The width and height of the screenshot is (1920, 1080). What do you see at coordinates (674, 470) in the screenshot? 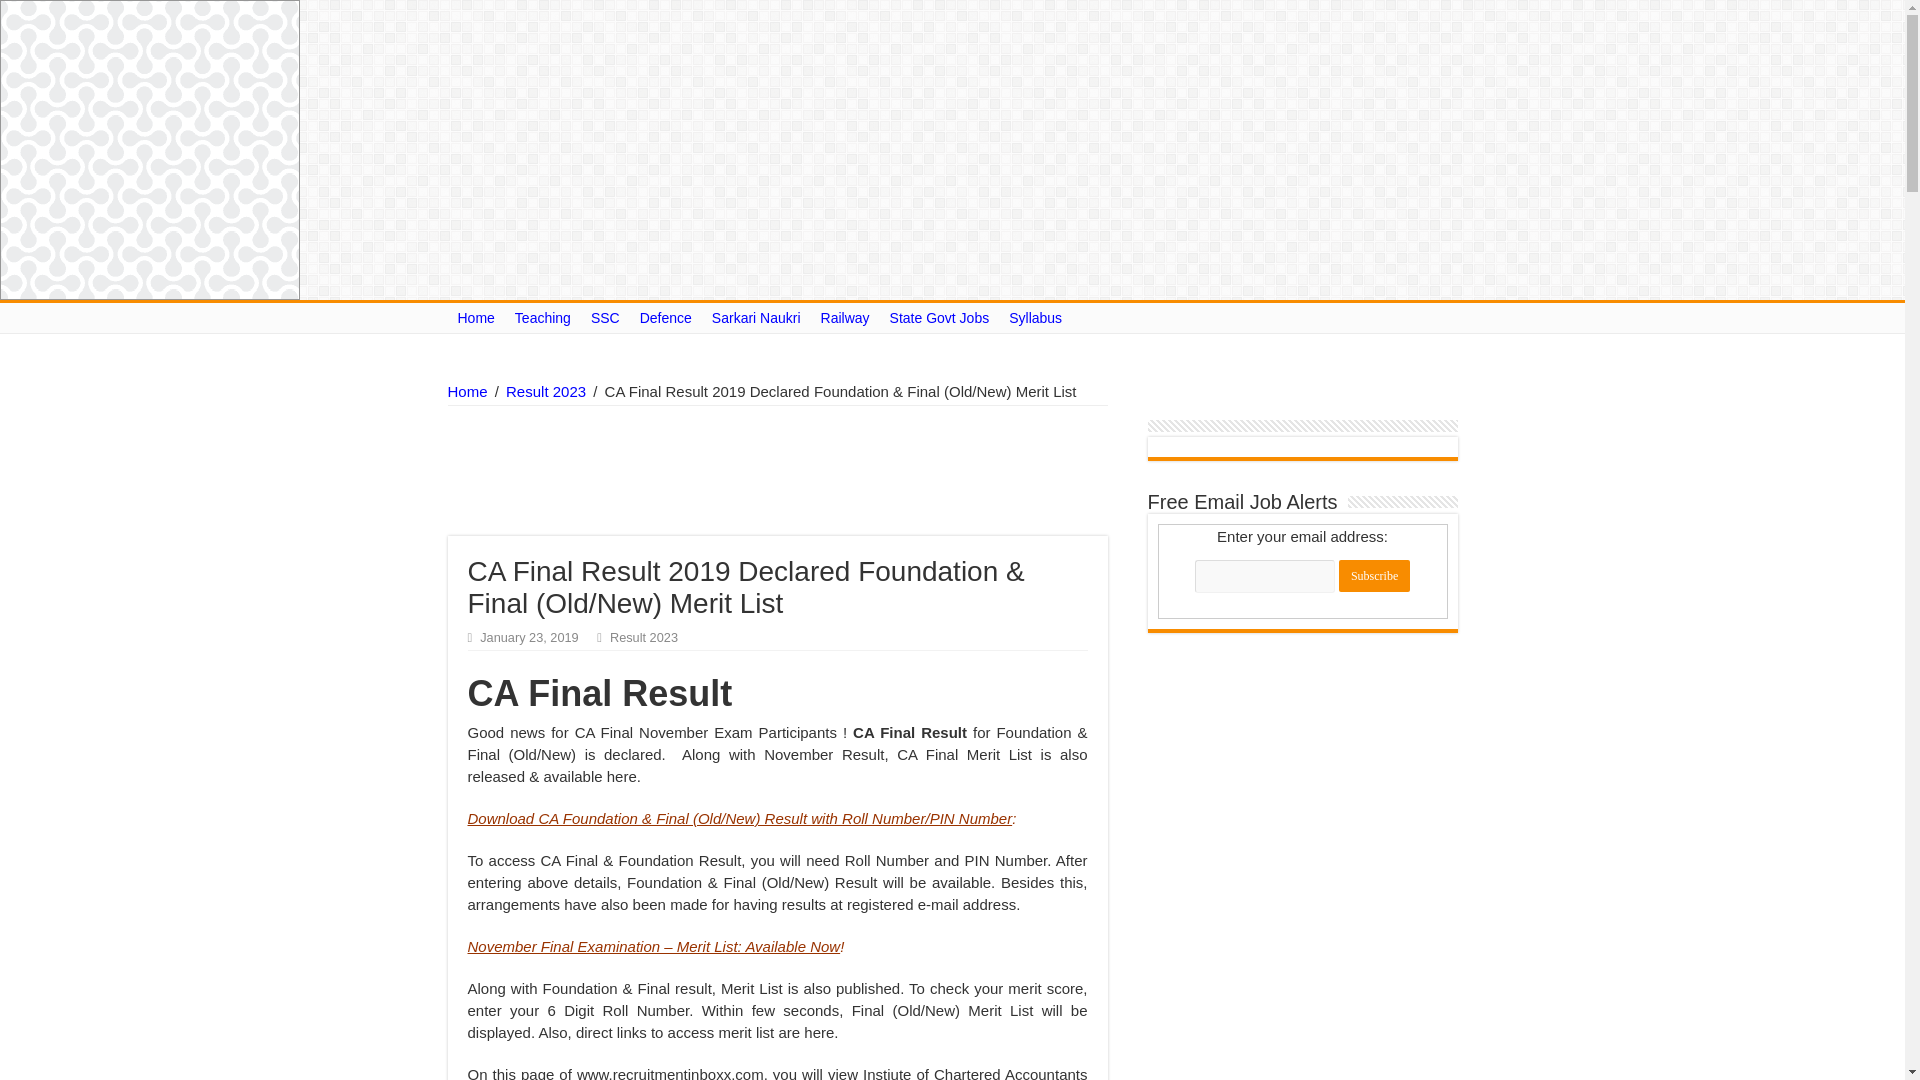
I see `Advertisement` at bounding box center [674, 470].